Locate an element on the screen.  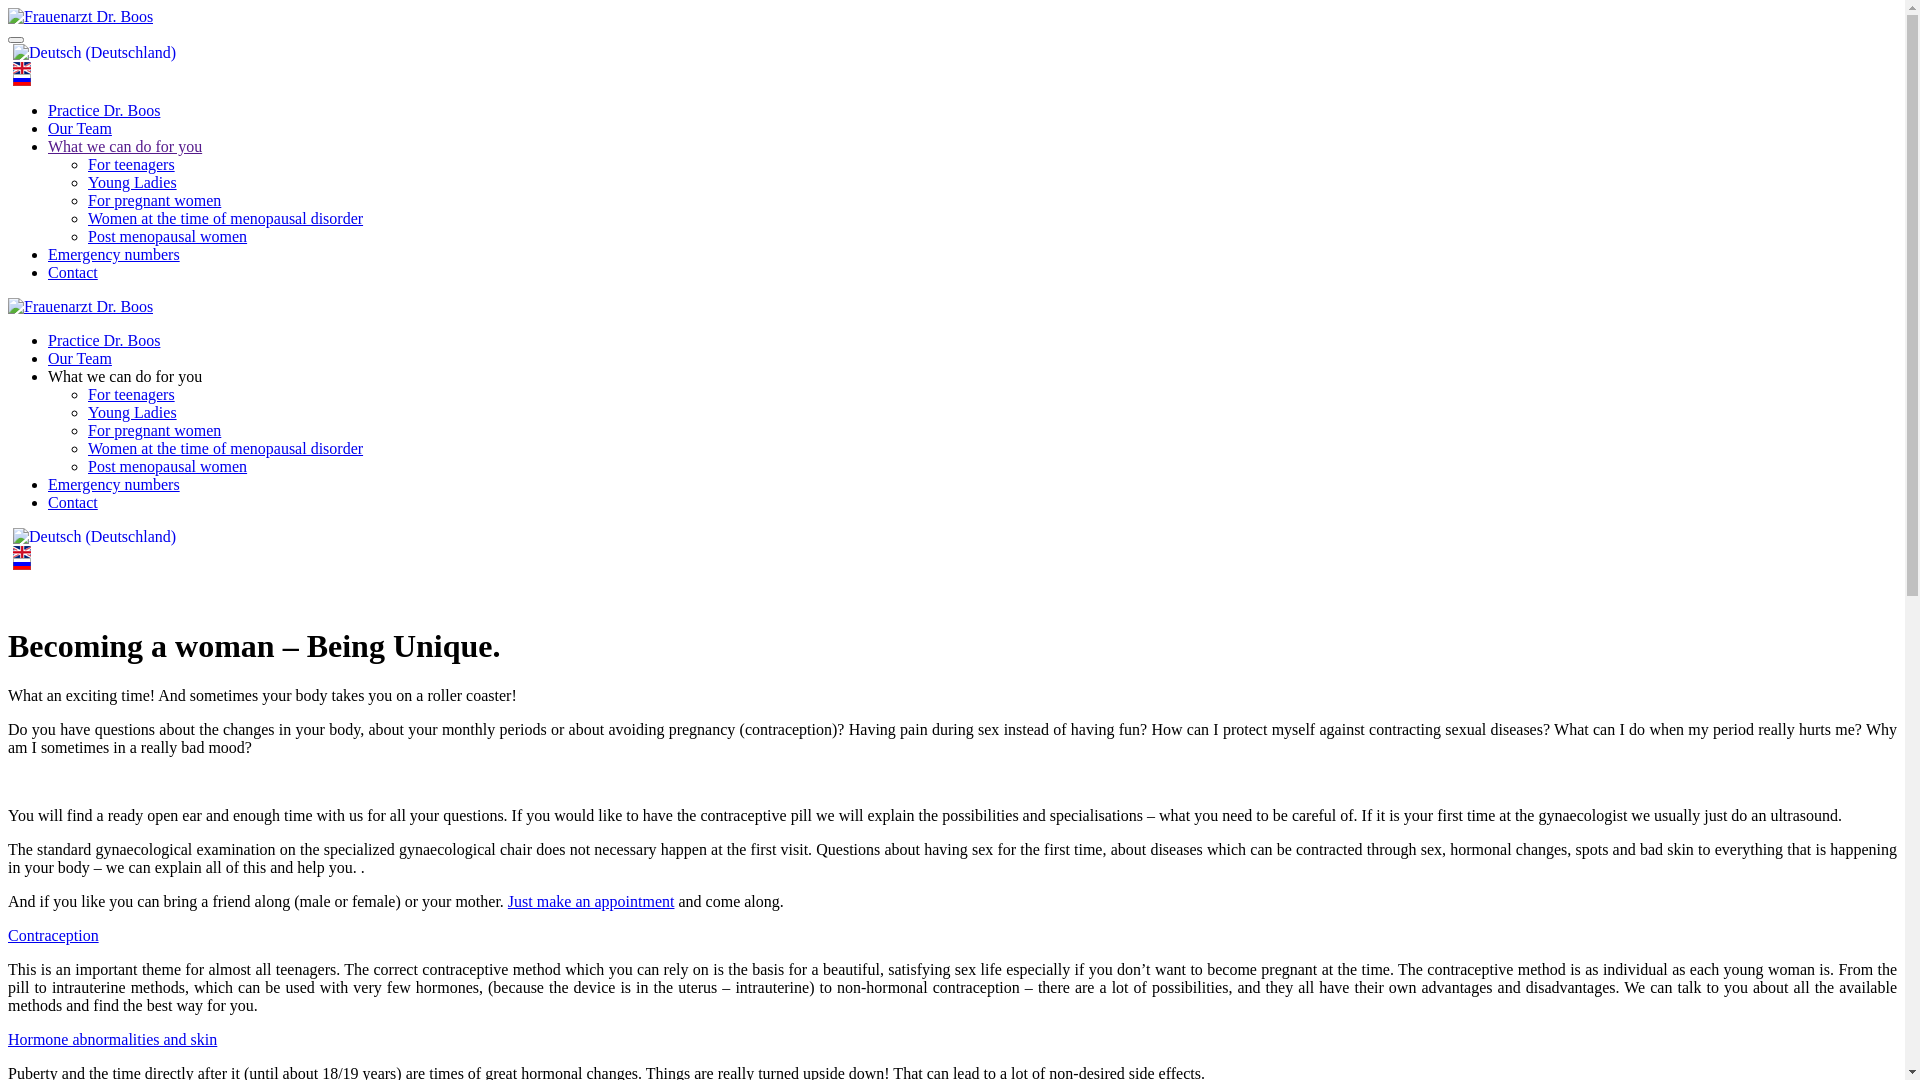
What we can do for you is located at coordinates (125, 376).